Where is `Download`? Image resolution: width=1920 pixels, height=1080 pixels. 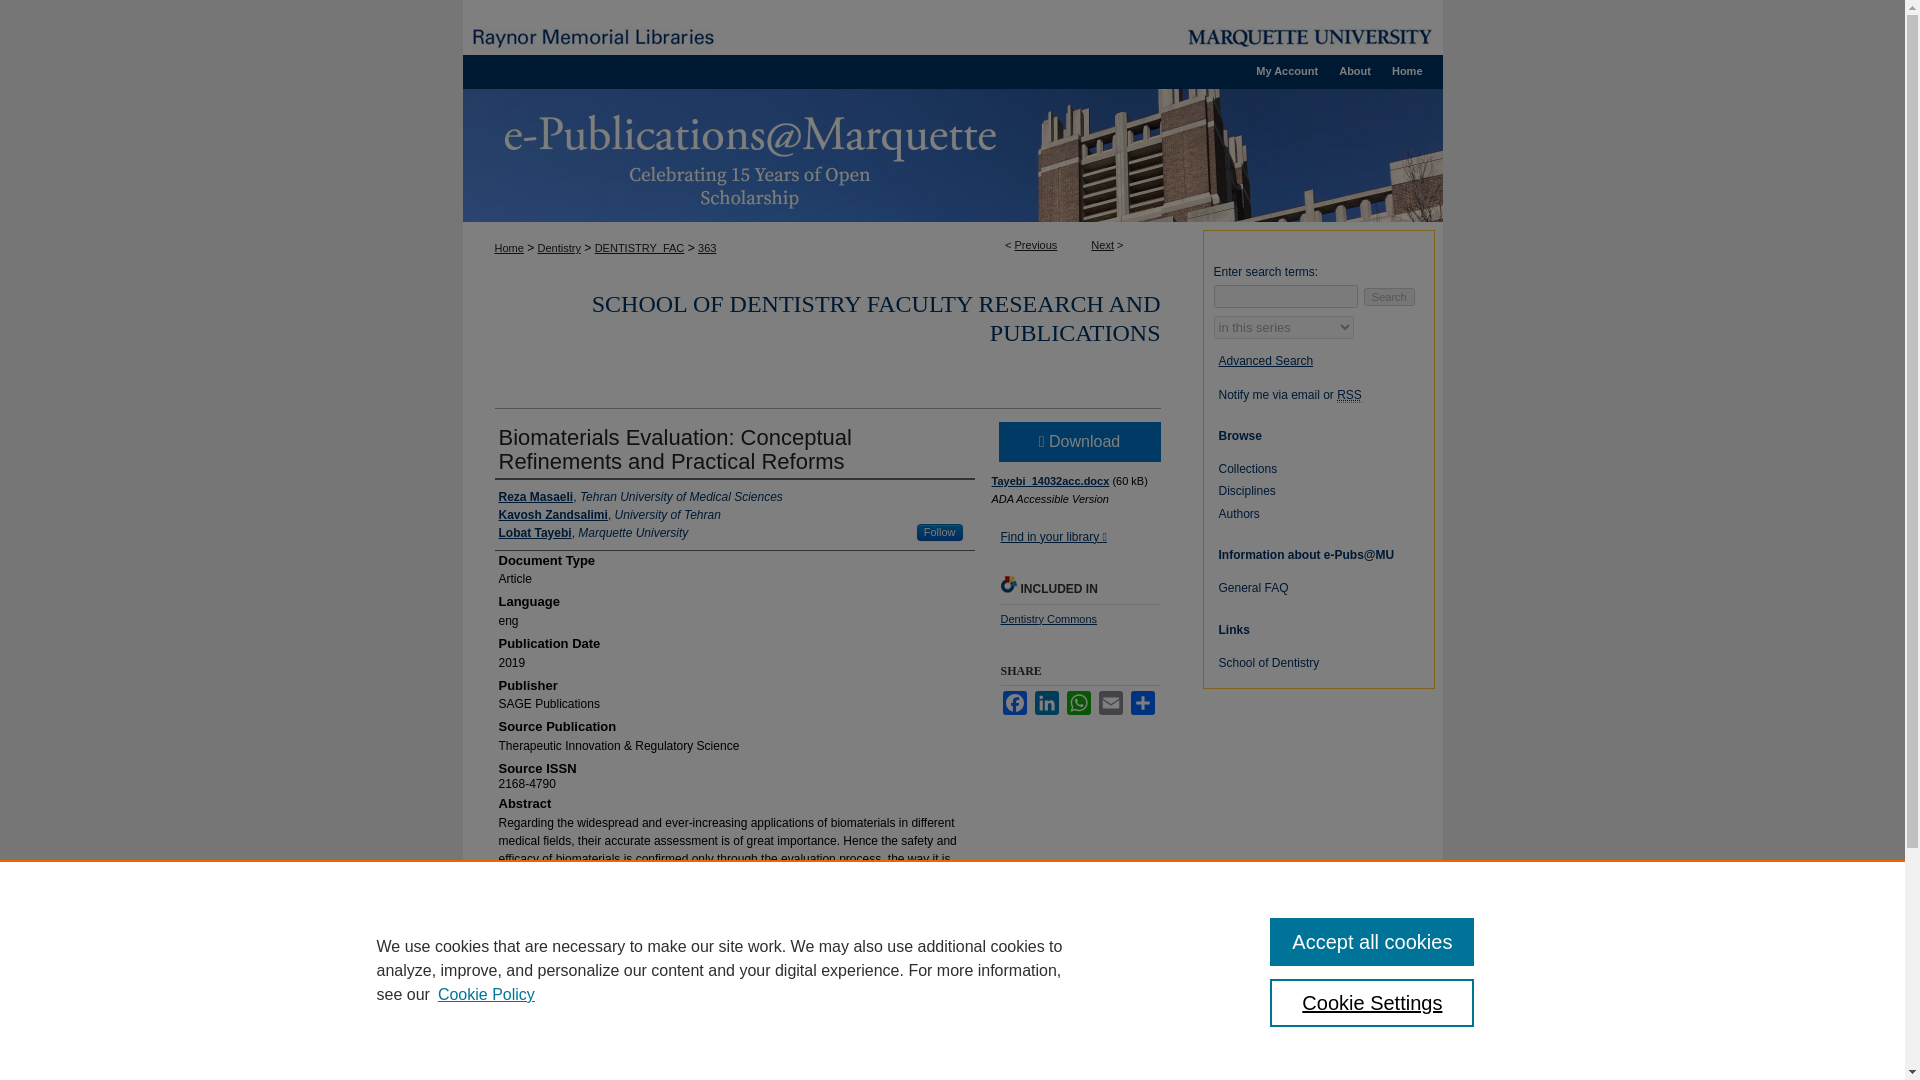 Download is located at coordinates (1078, 442).